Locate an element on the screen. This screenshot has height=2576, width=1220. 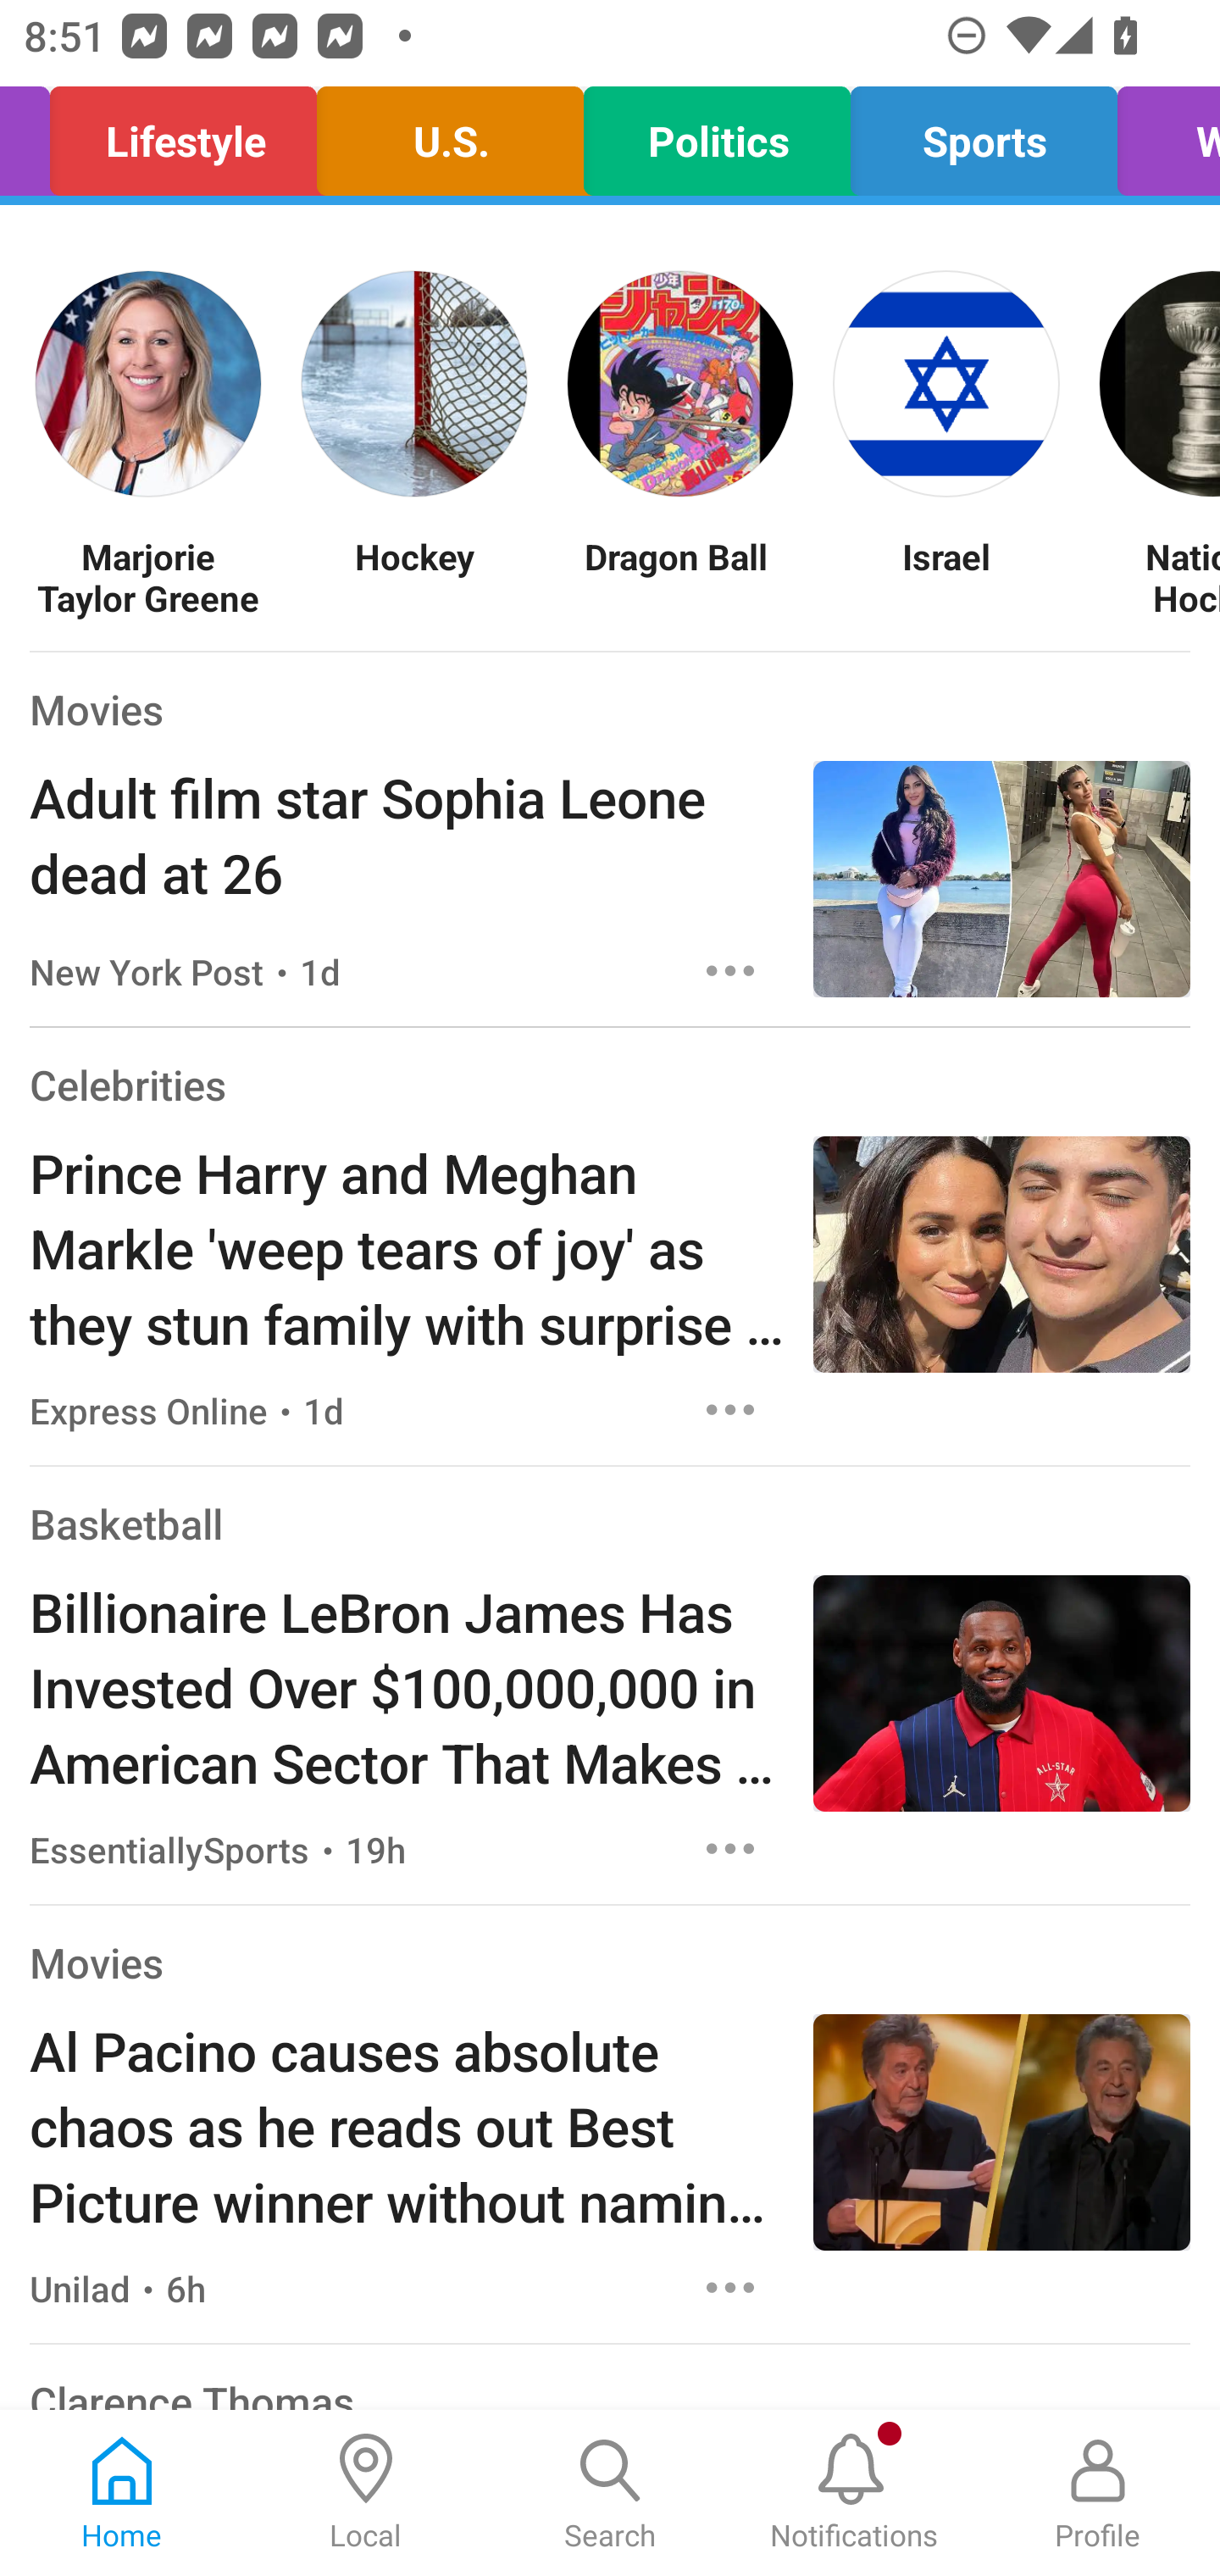
Search is located at coordinates (610, 2493).